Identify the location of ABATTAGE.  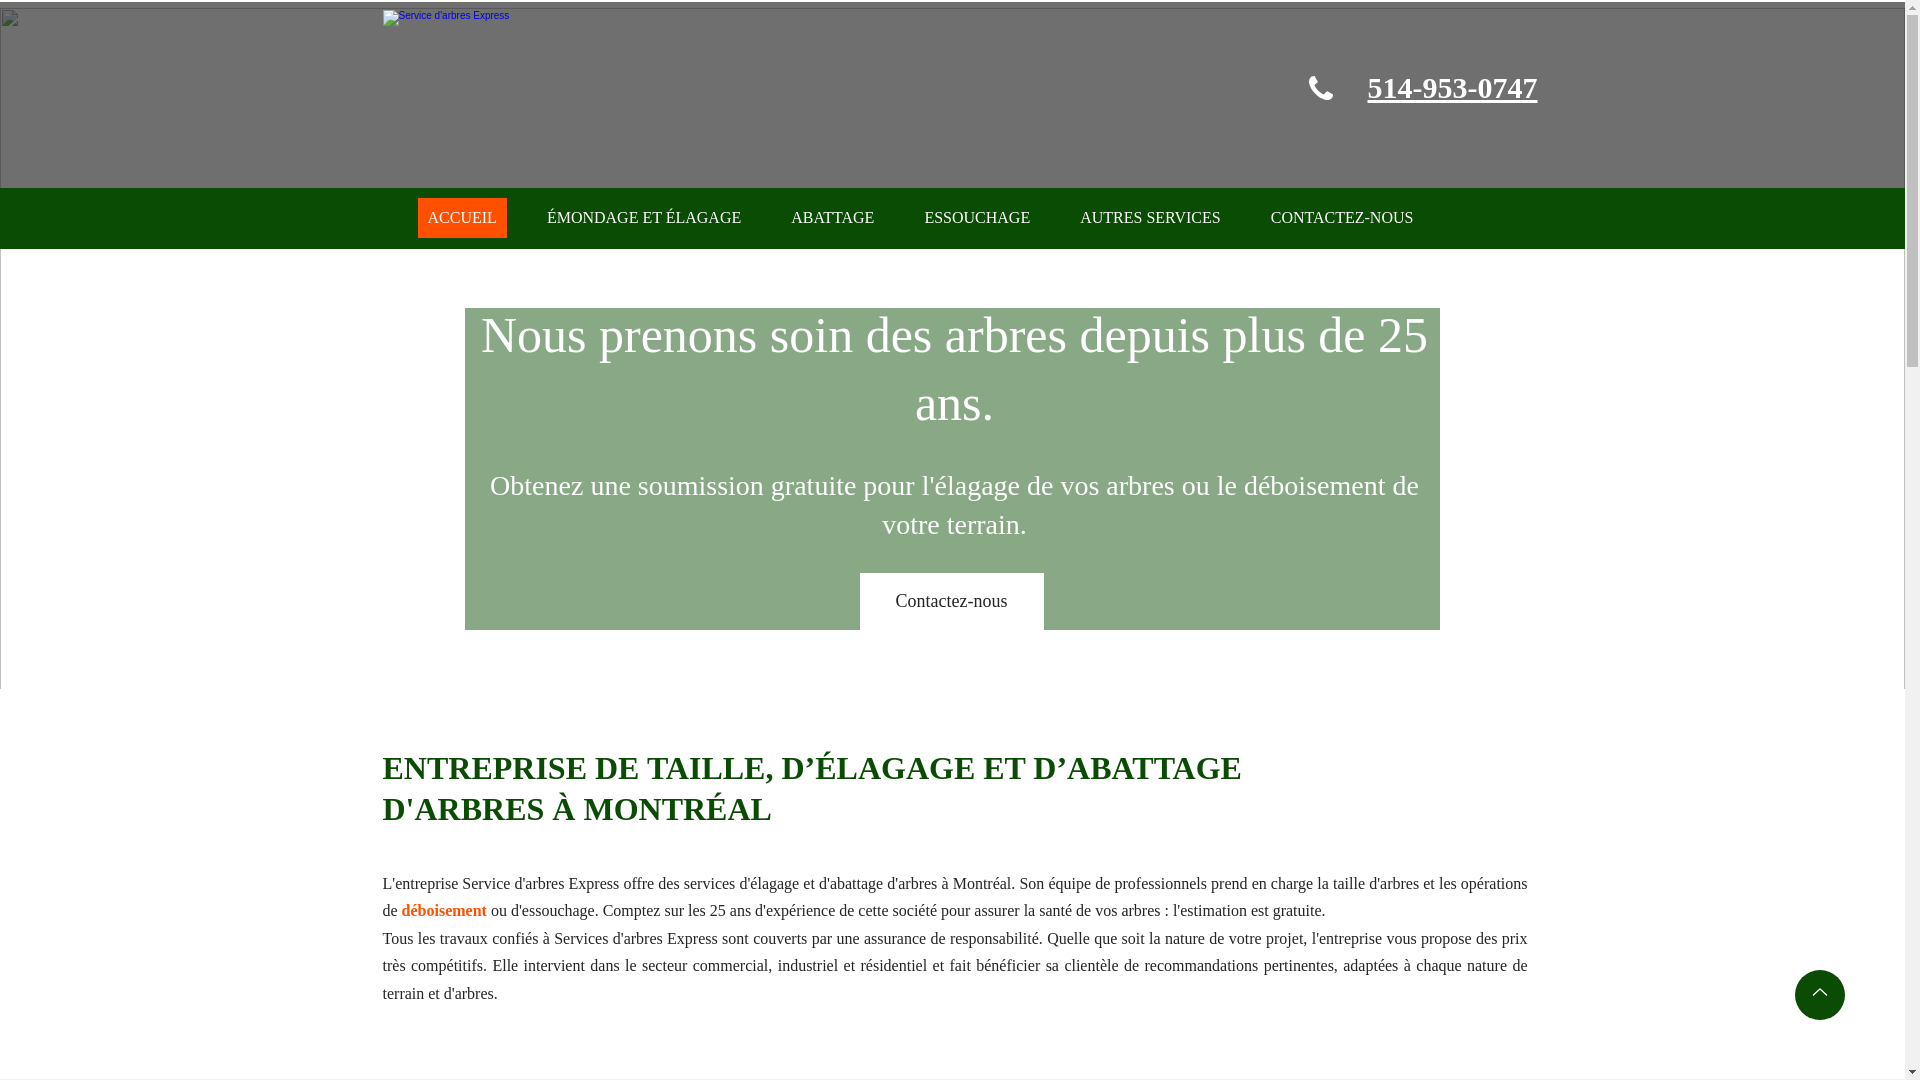
(832, 218).